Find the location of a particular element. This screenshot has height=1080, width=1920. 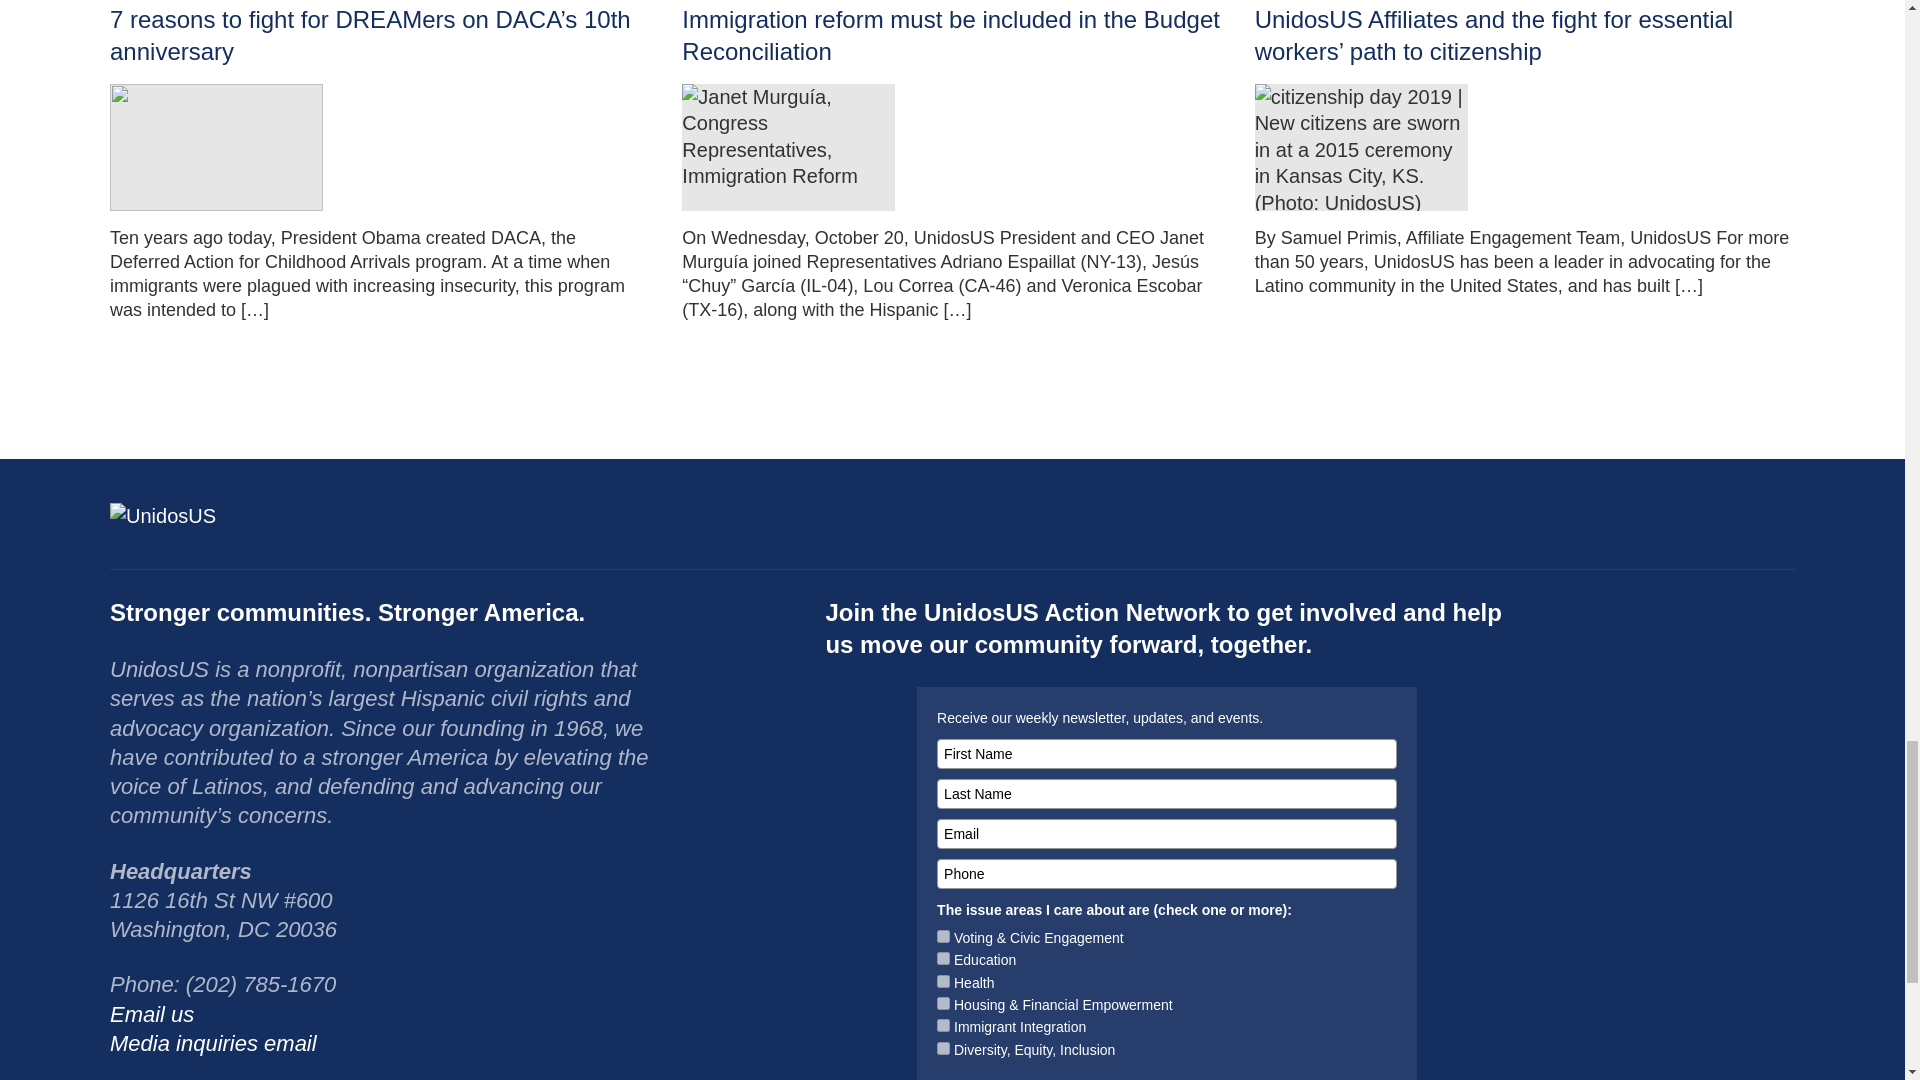

Media inquiries email is located at coordinates (212, 1044).